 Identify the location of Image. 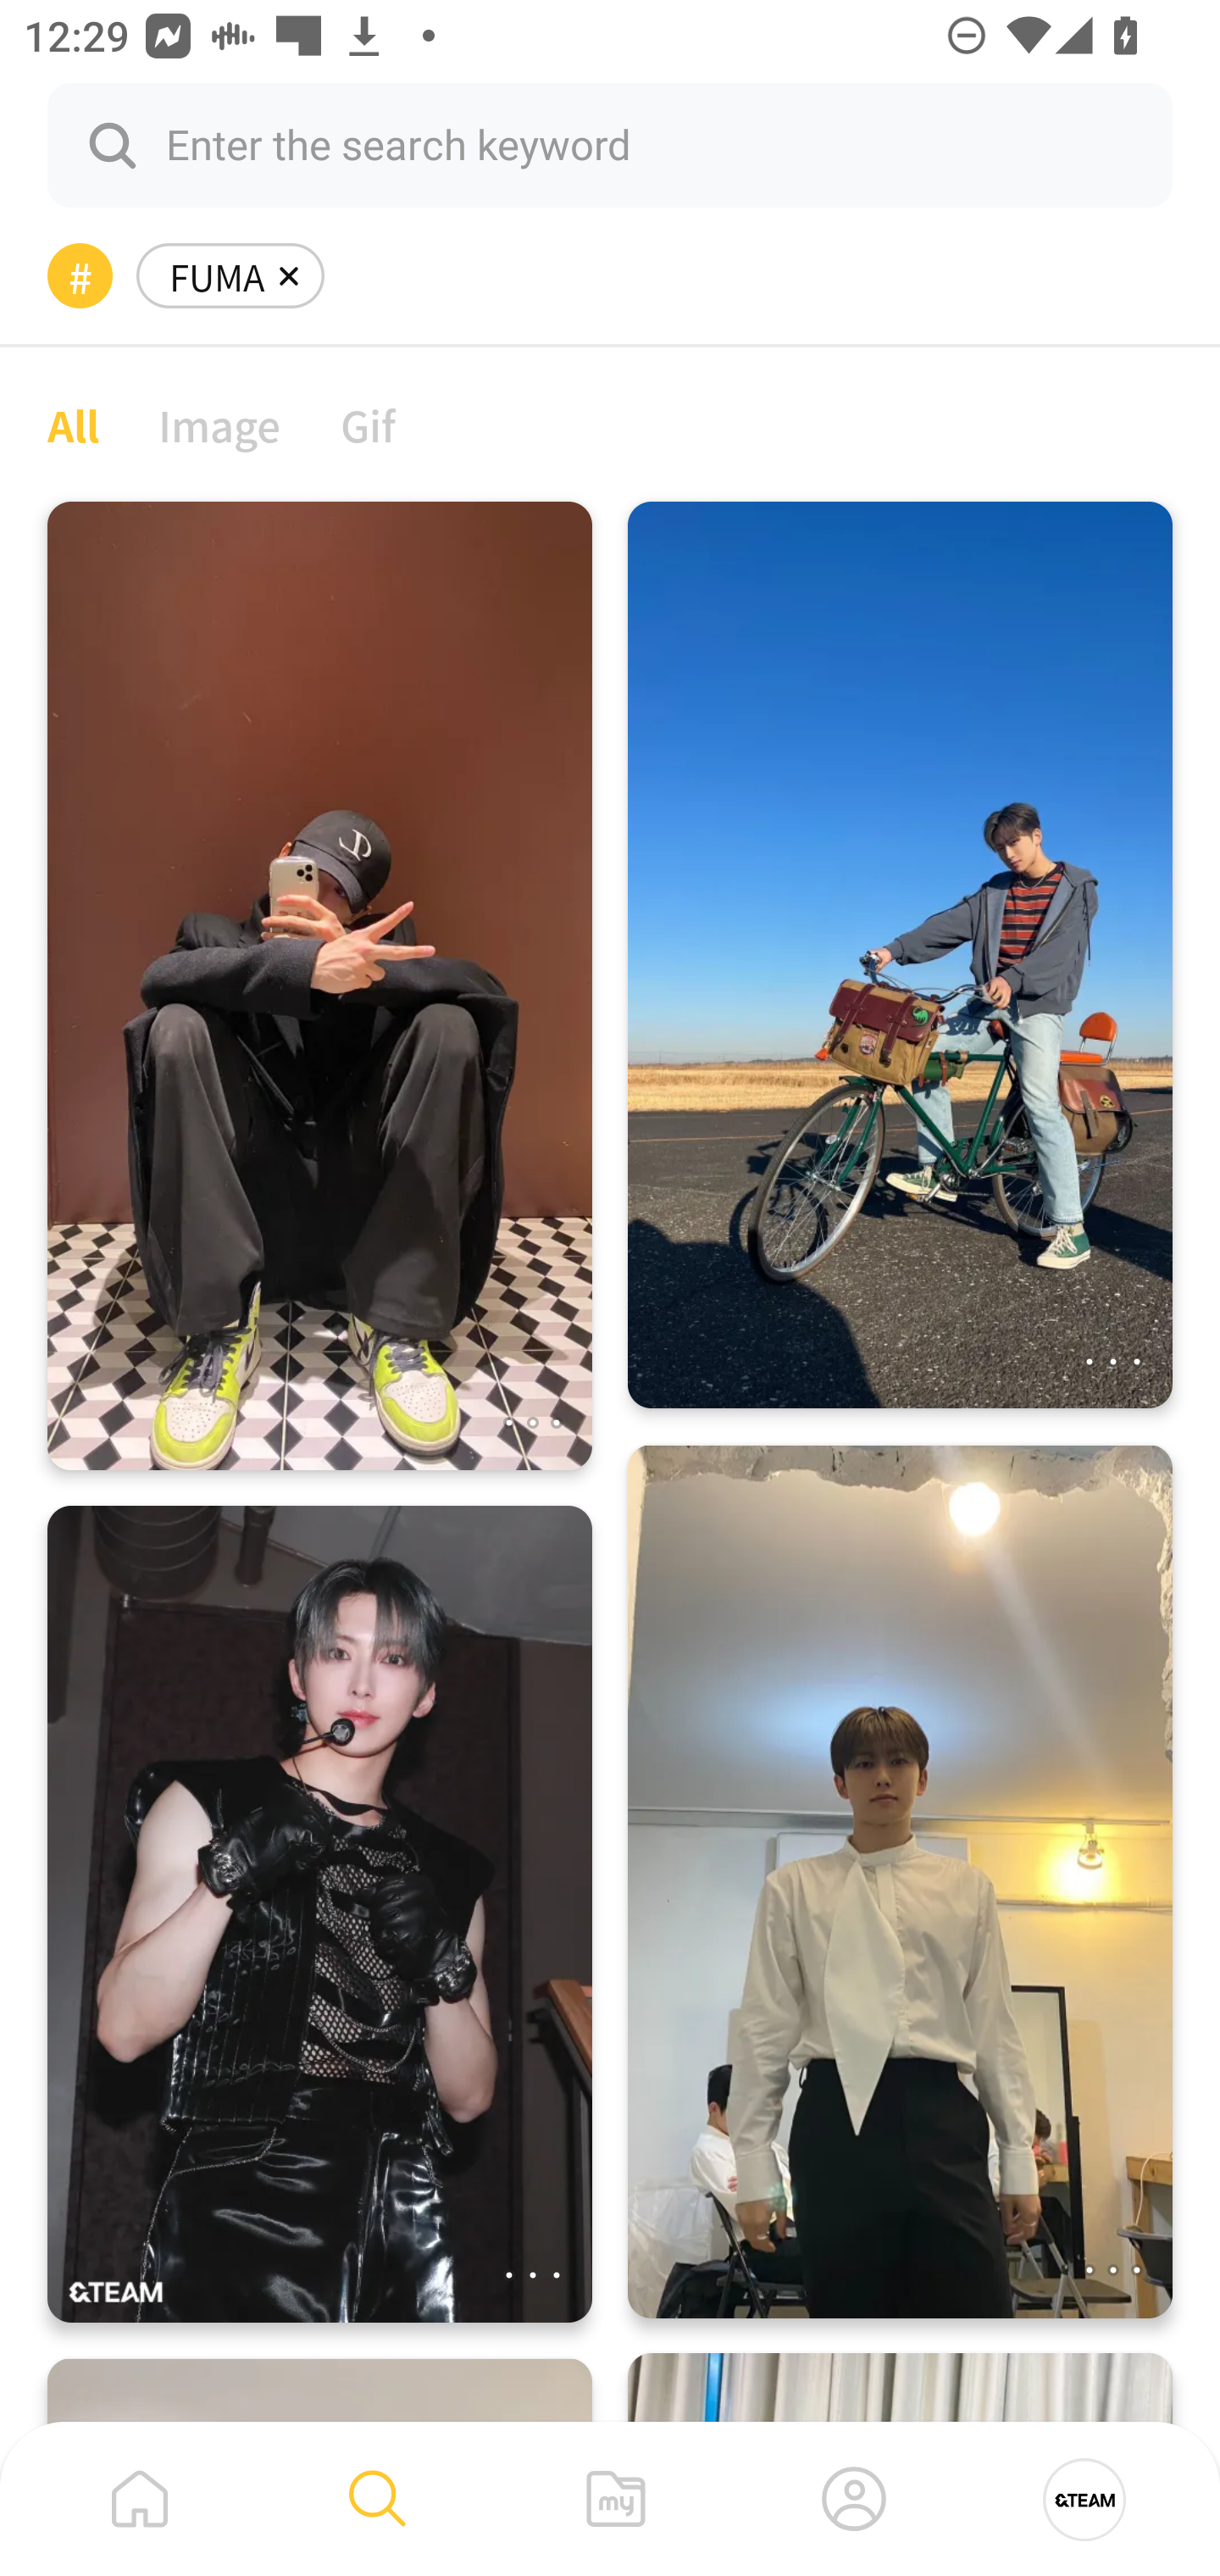
(220, 424).